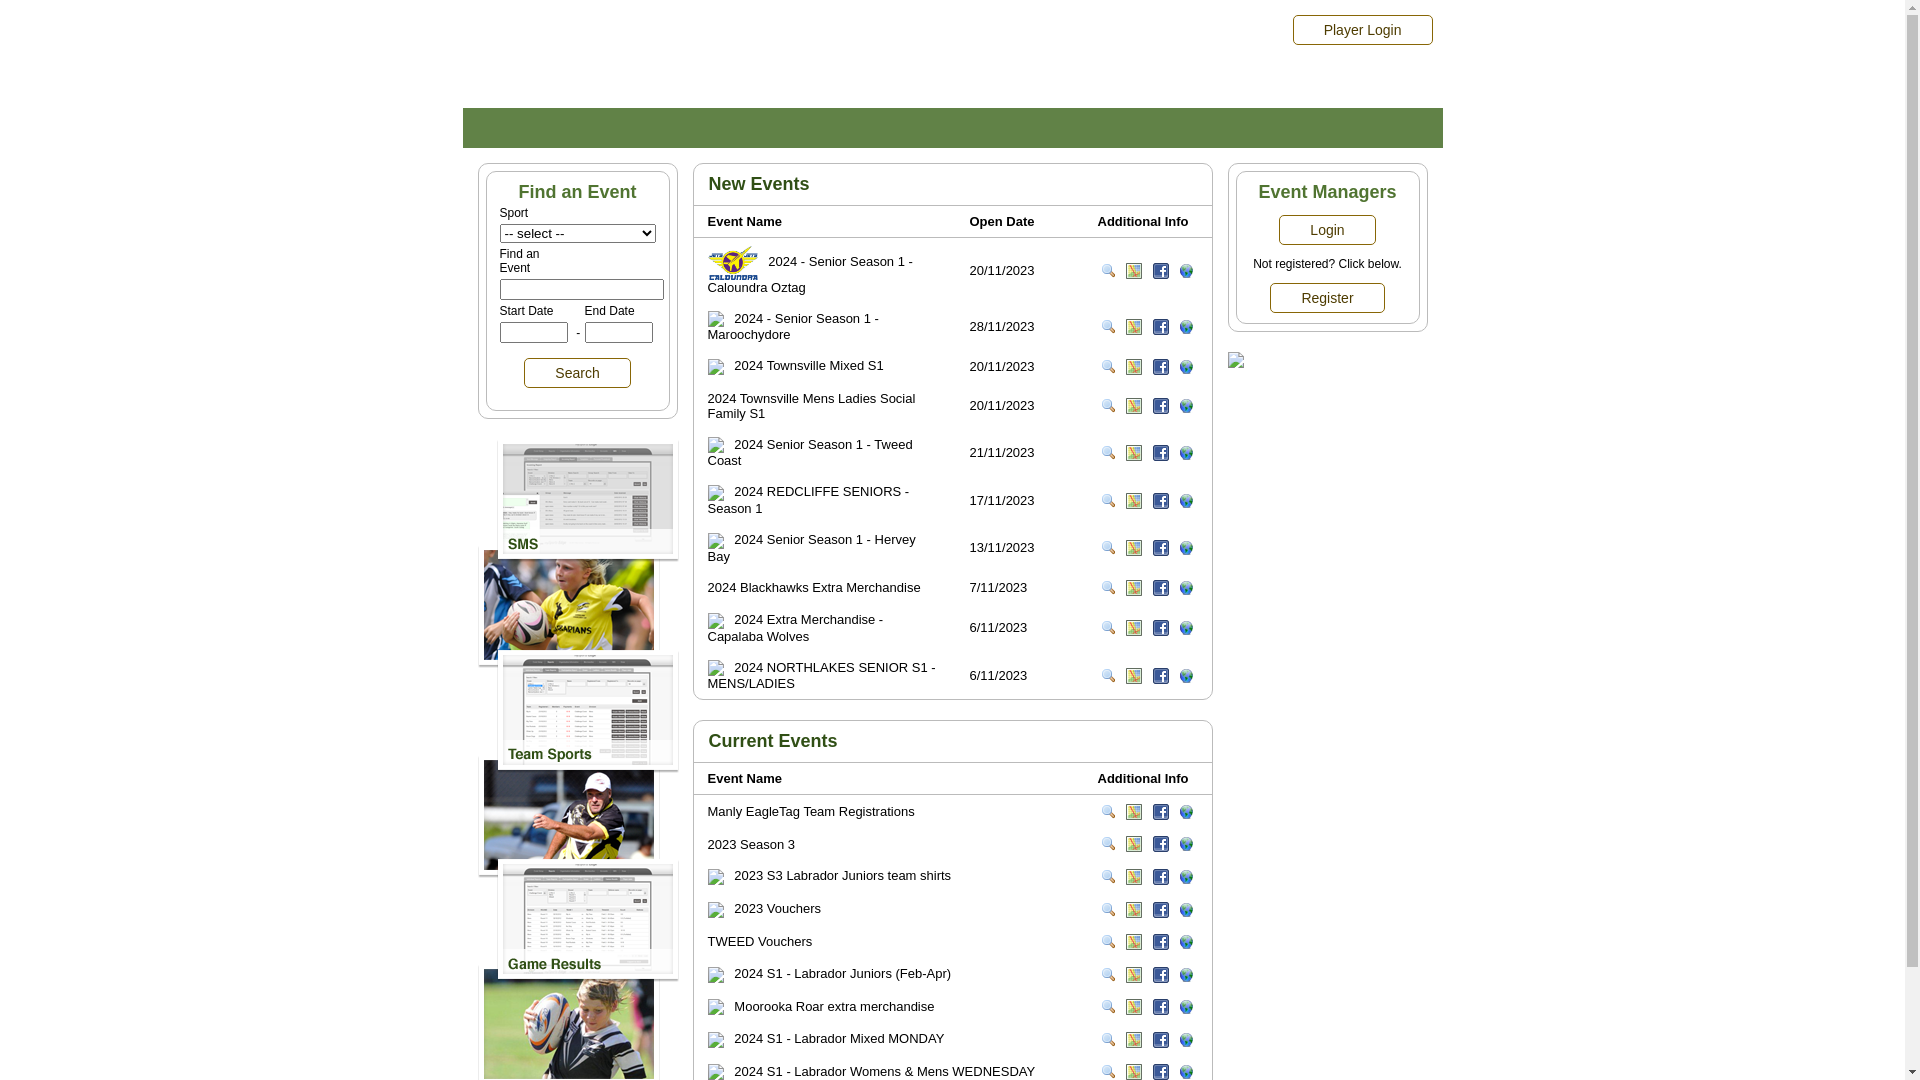  Describe the element at coordinates (1186, 975) in the screenshot. I see `Sign Up` at that location.